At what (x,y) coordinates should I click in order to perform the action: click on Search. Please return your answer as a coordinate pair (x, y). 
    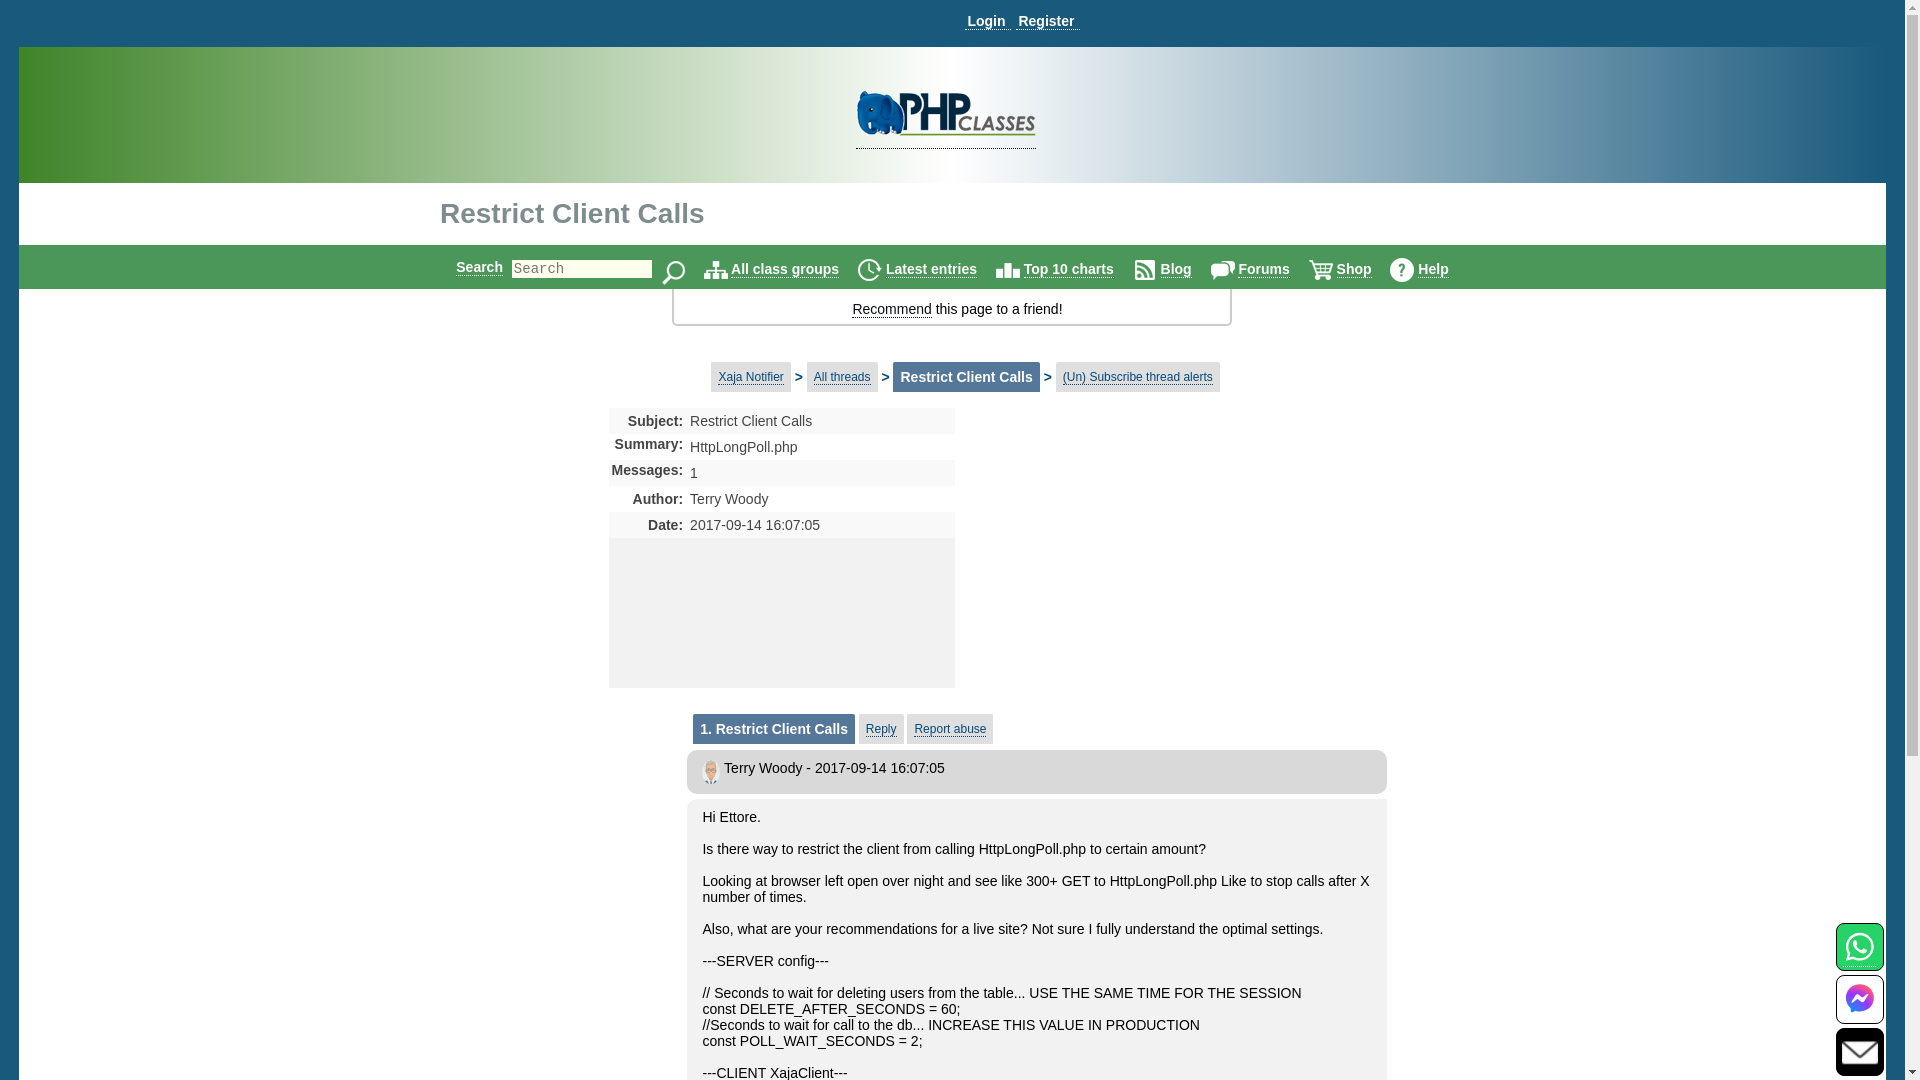
    Looking at the image, I should click on (480, 266).